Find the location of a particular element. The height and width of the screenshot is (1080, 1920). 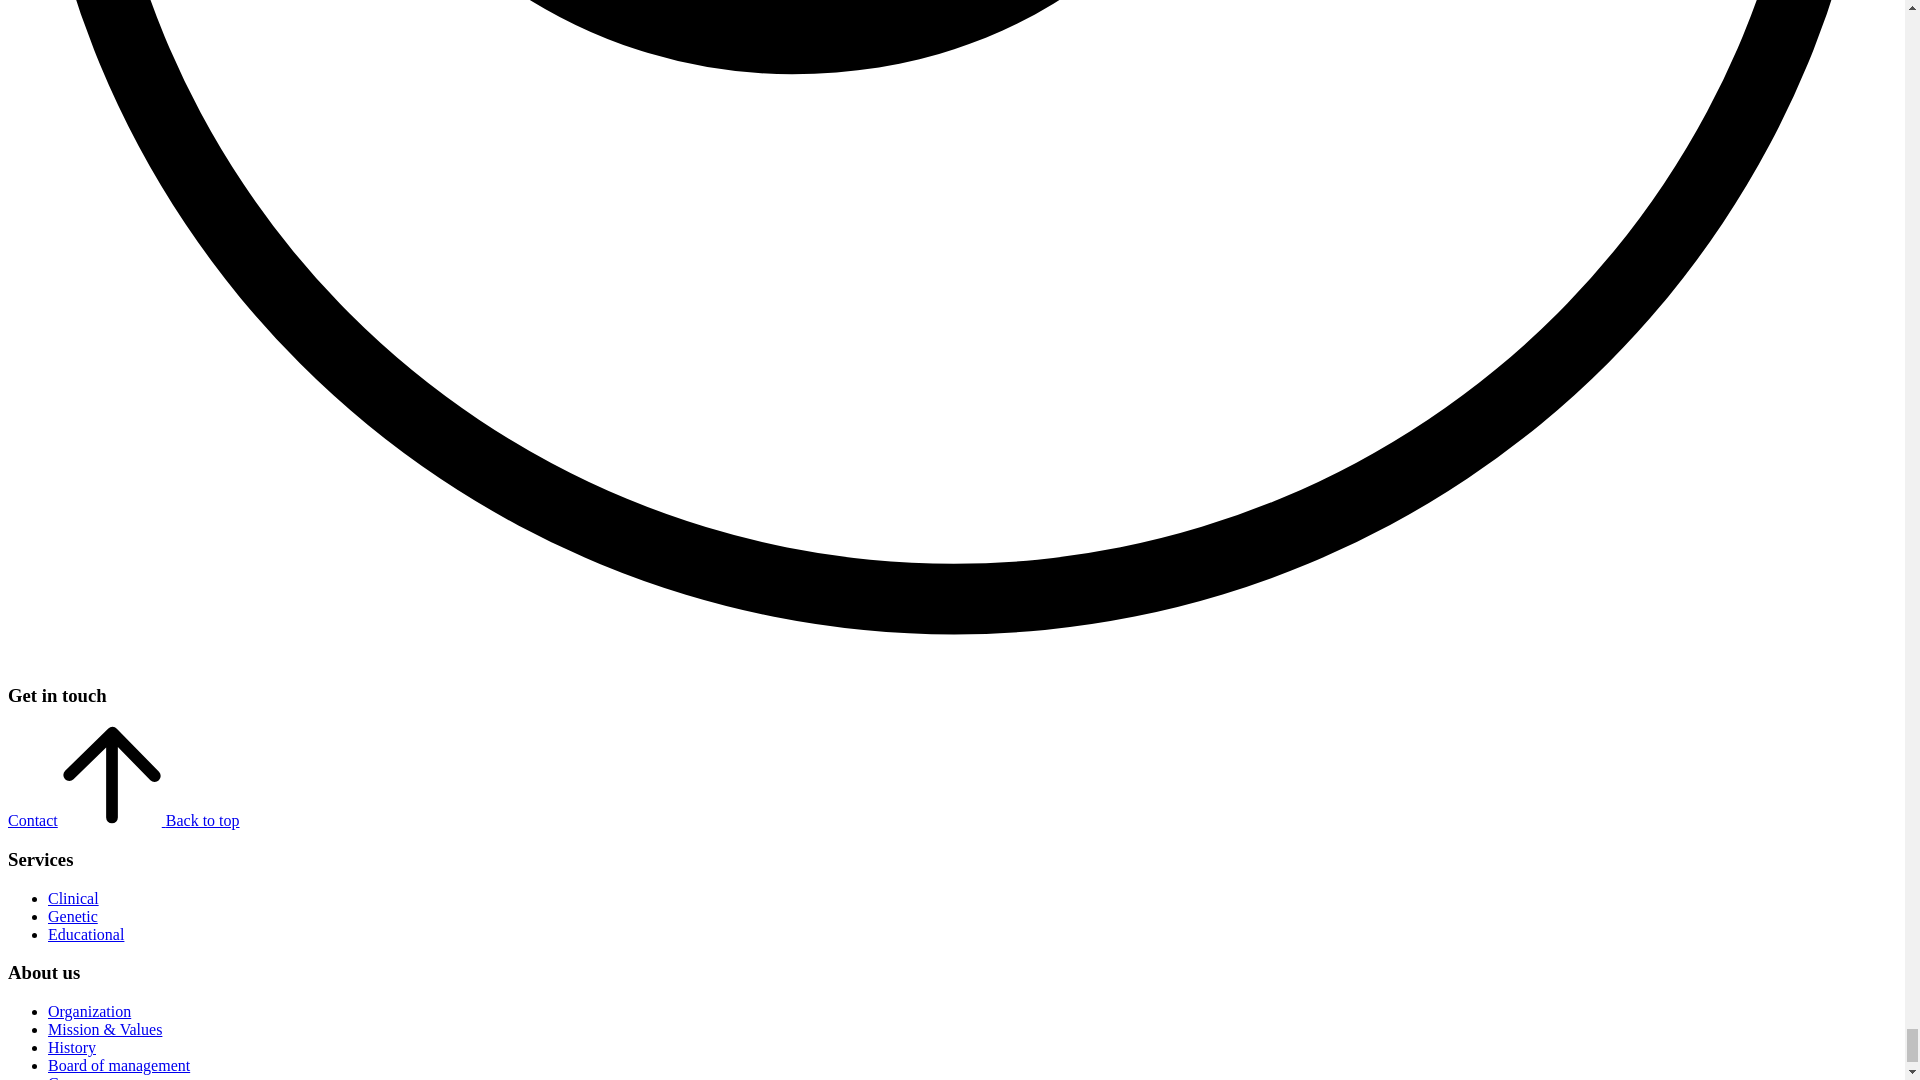

backtotop Back to top is located at coordinates (150, 820).